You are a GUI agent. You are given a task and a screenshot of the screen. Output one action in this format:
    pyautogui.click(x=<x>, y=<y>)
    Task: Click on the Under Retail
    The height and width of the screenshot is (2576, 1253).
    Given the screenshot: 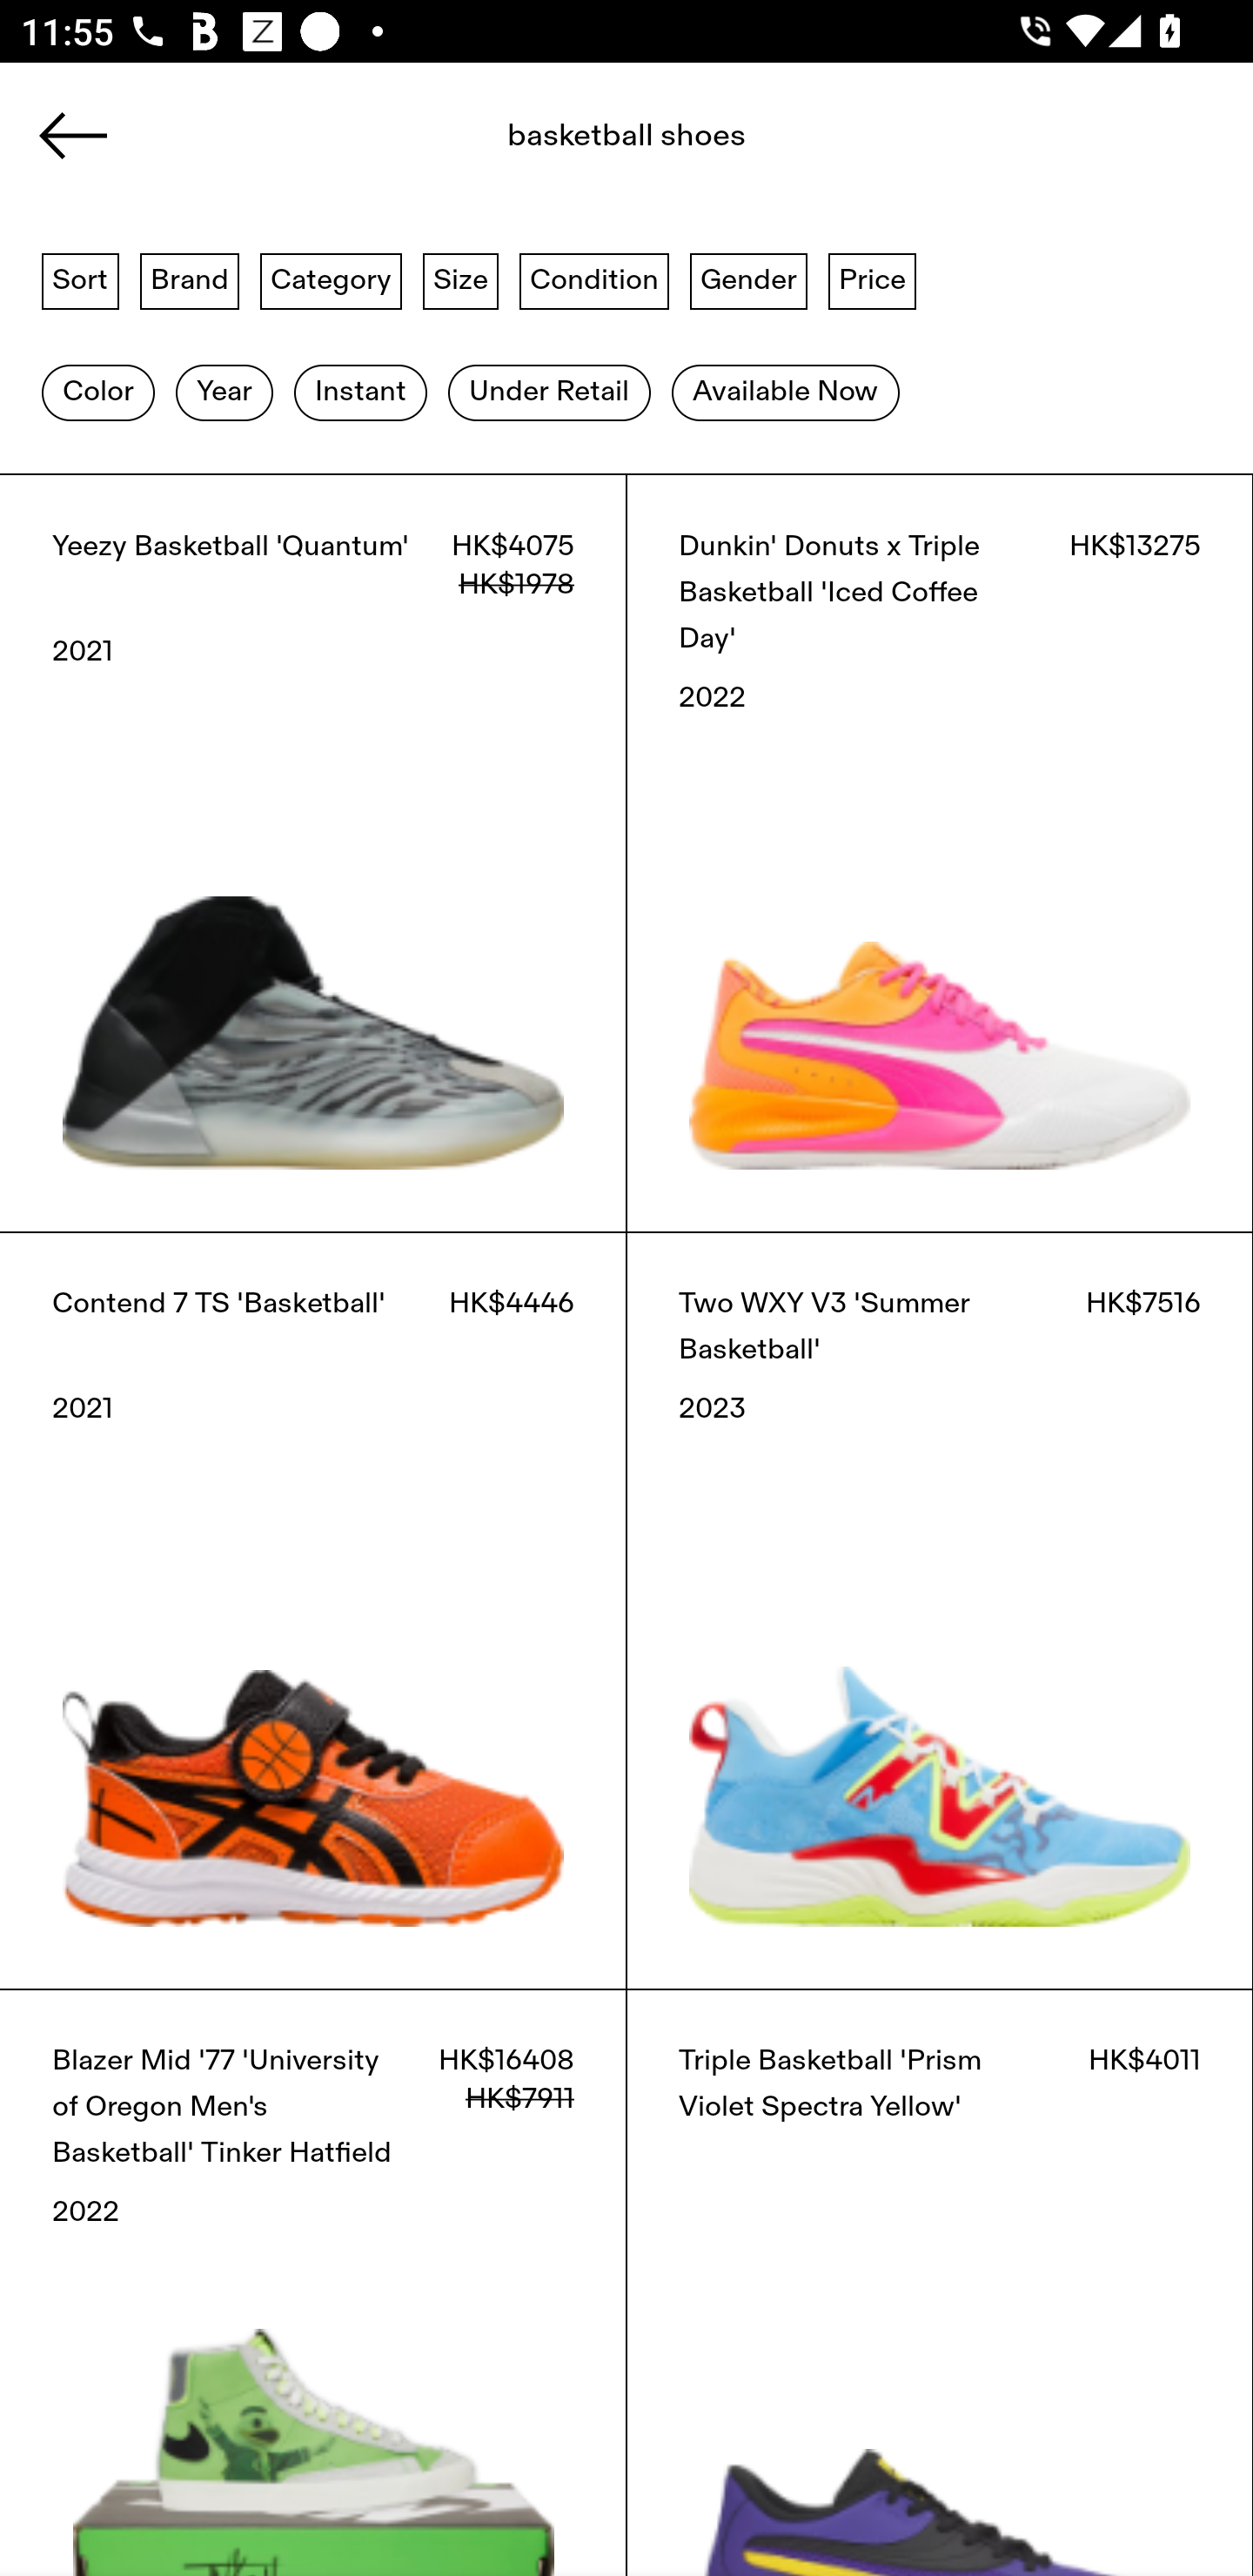 What is the action you would take?
    pyautogui.click(x=549, y=392)
    